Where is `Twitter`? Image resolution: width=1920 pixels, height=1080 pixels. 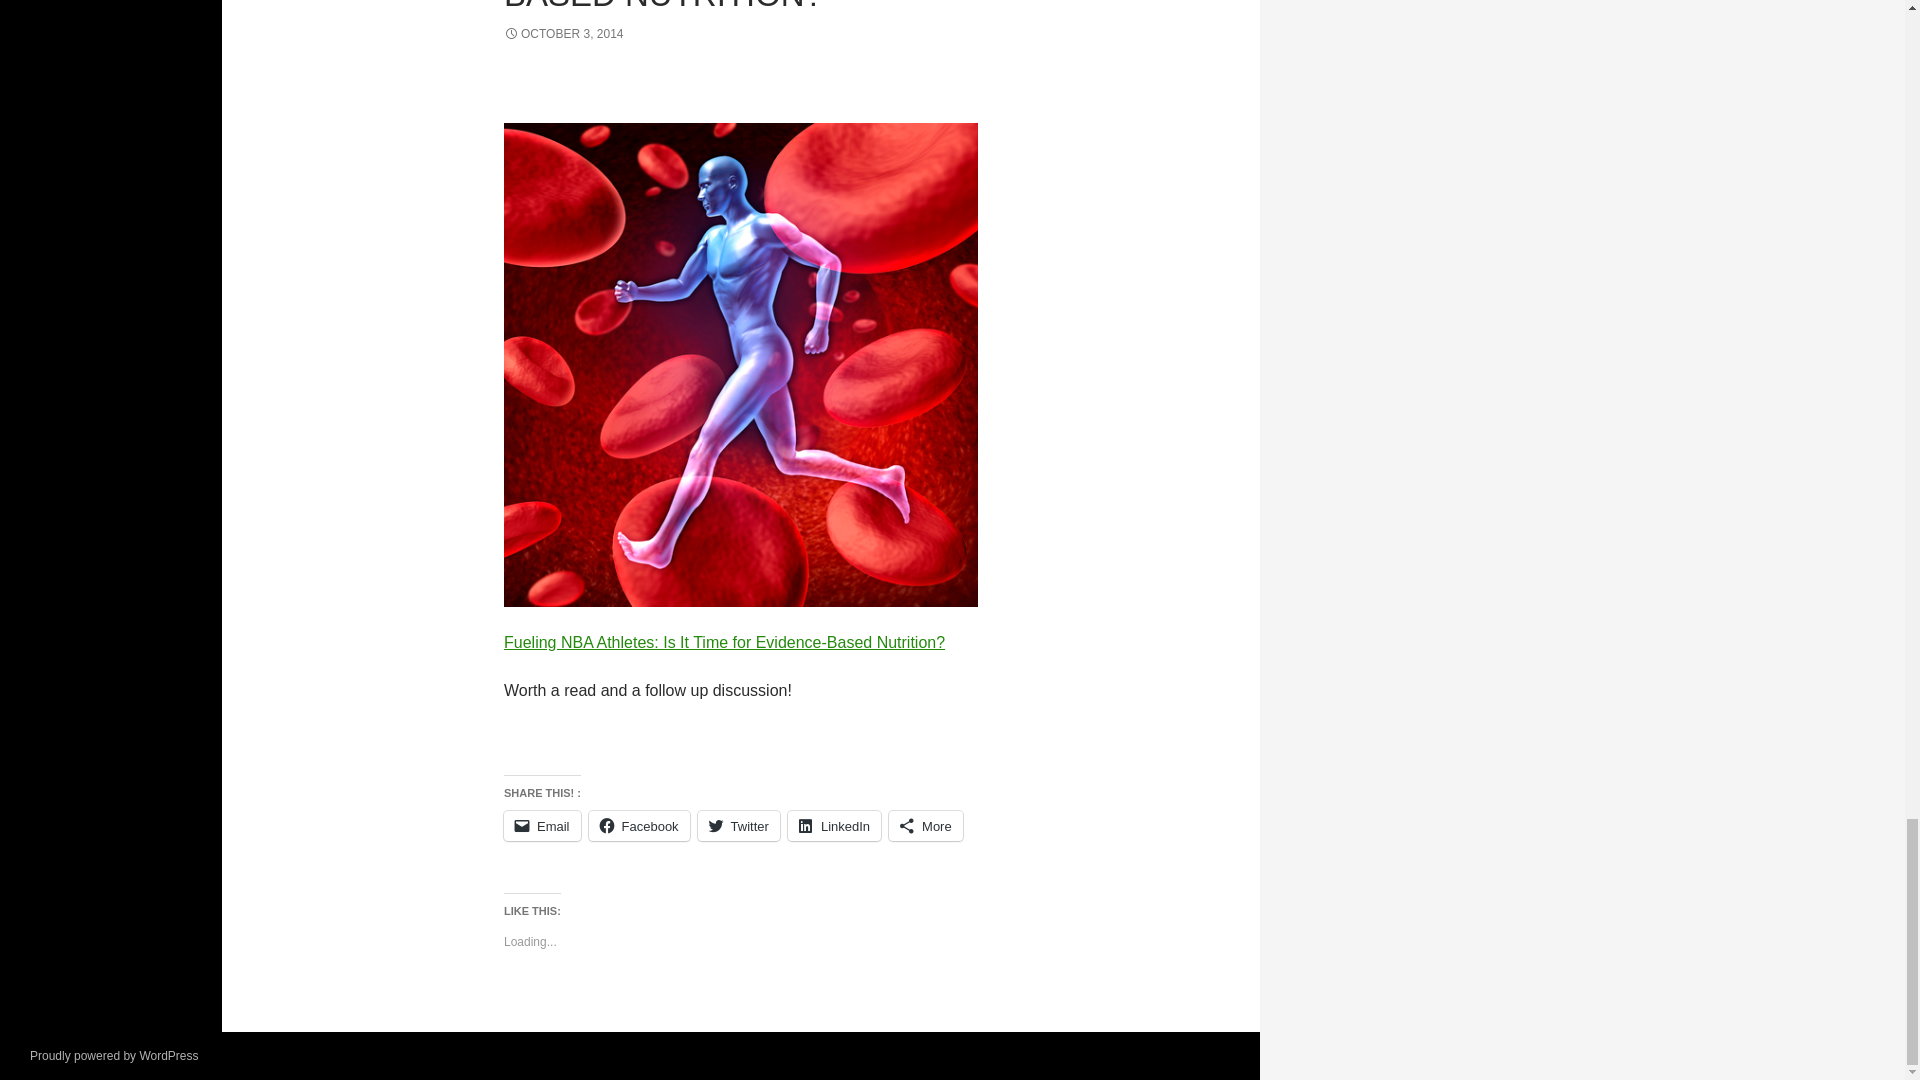
Twitter is located at coordinates (738, 826).